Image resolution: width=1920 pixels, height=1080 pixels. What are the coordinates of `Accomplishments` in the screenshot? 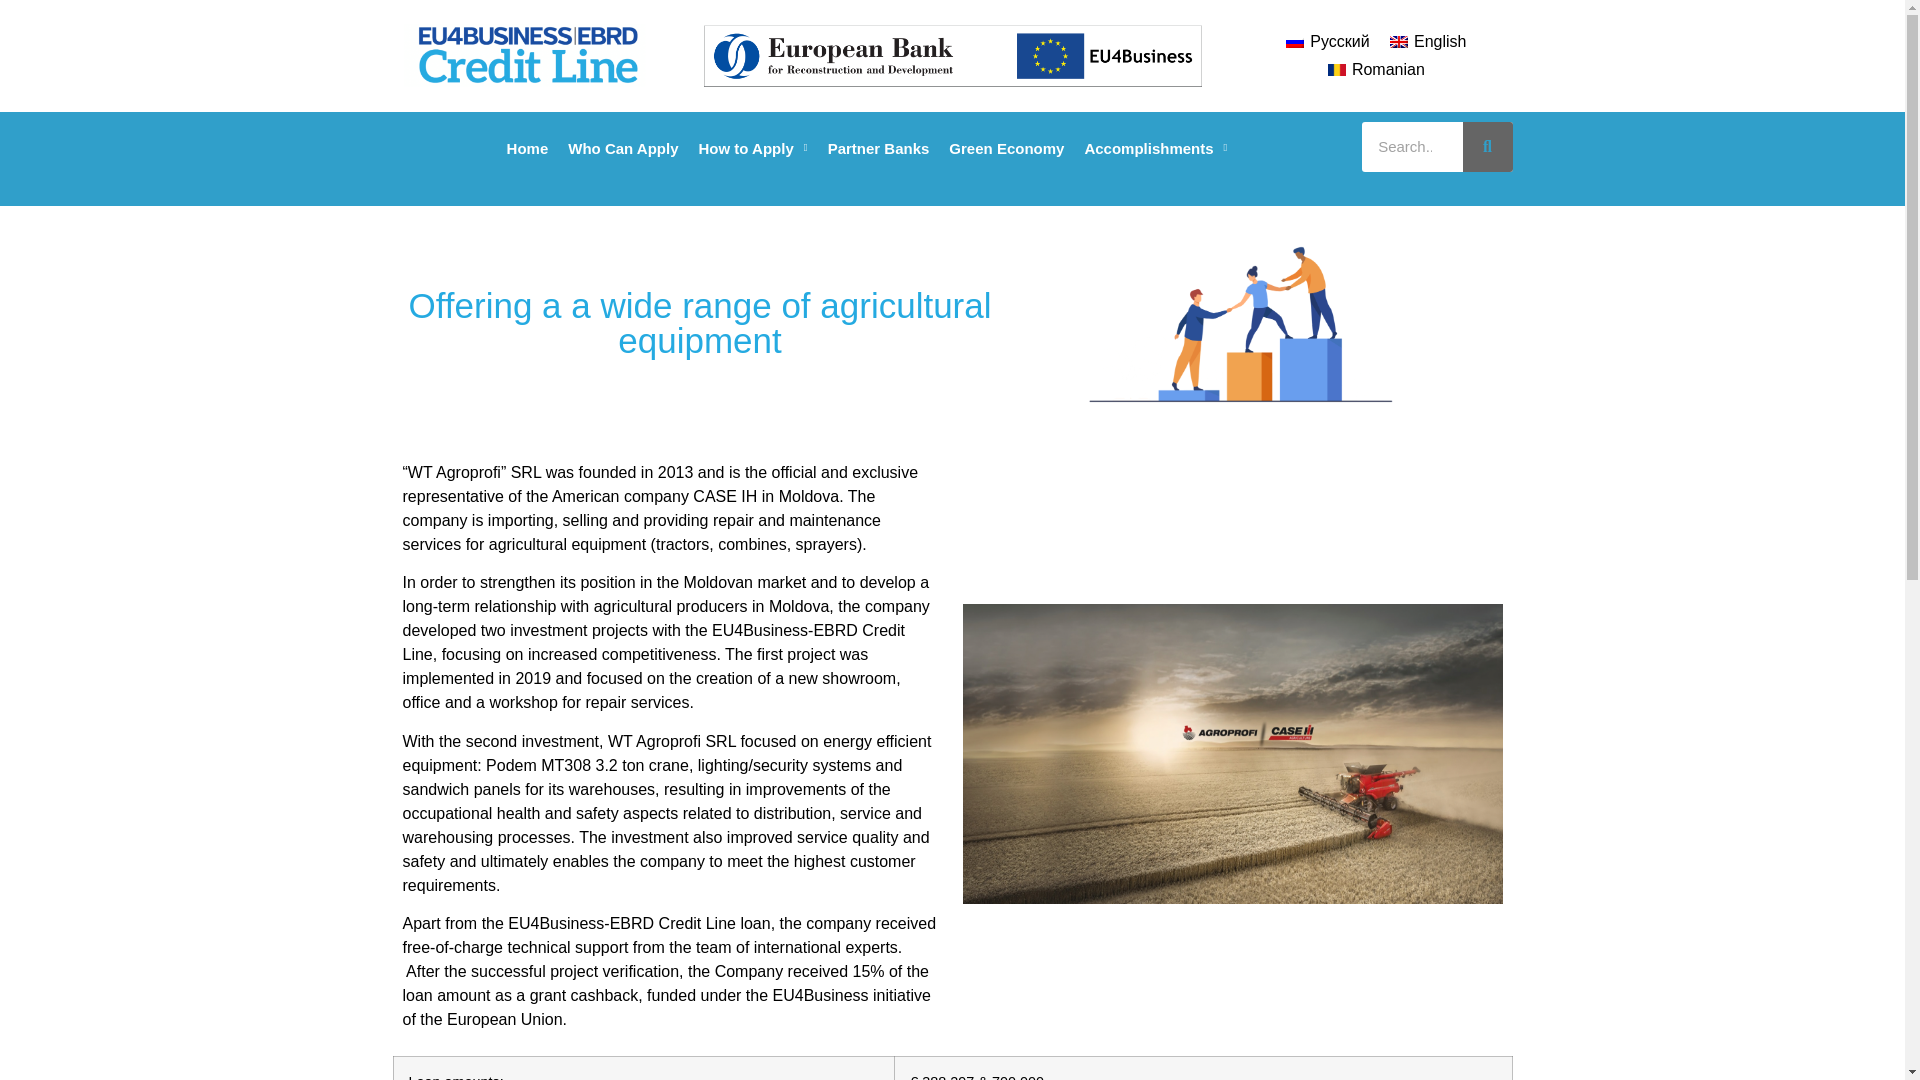 It's located at (1154, 149).